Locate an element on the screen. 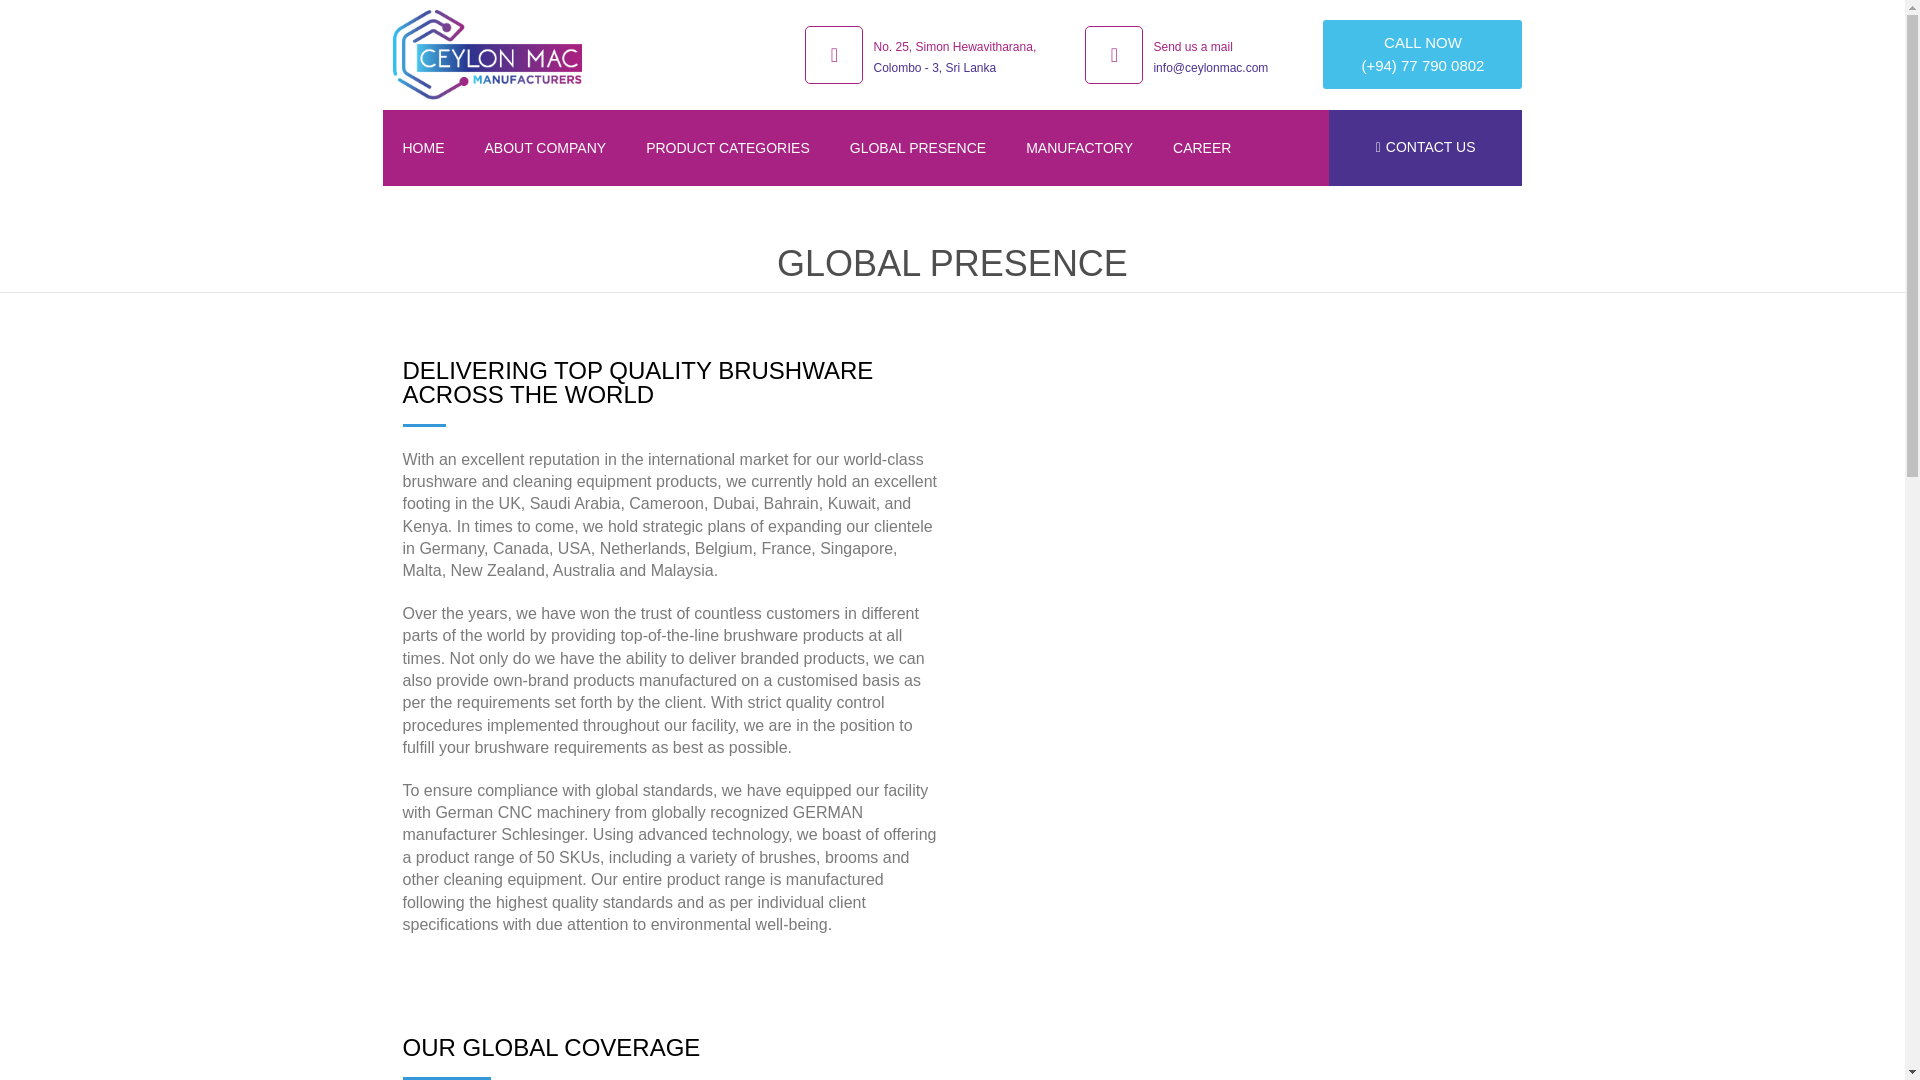 This screenshot has height=1080, width=1920. GLOBAL PRESENCE is located at coordinates (918, 148).